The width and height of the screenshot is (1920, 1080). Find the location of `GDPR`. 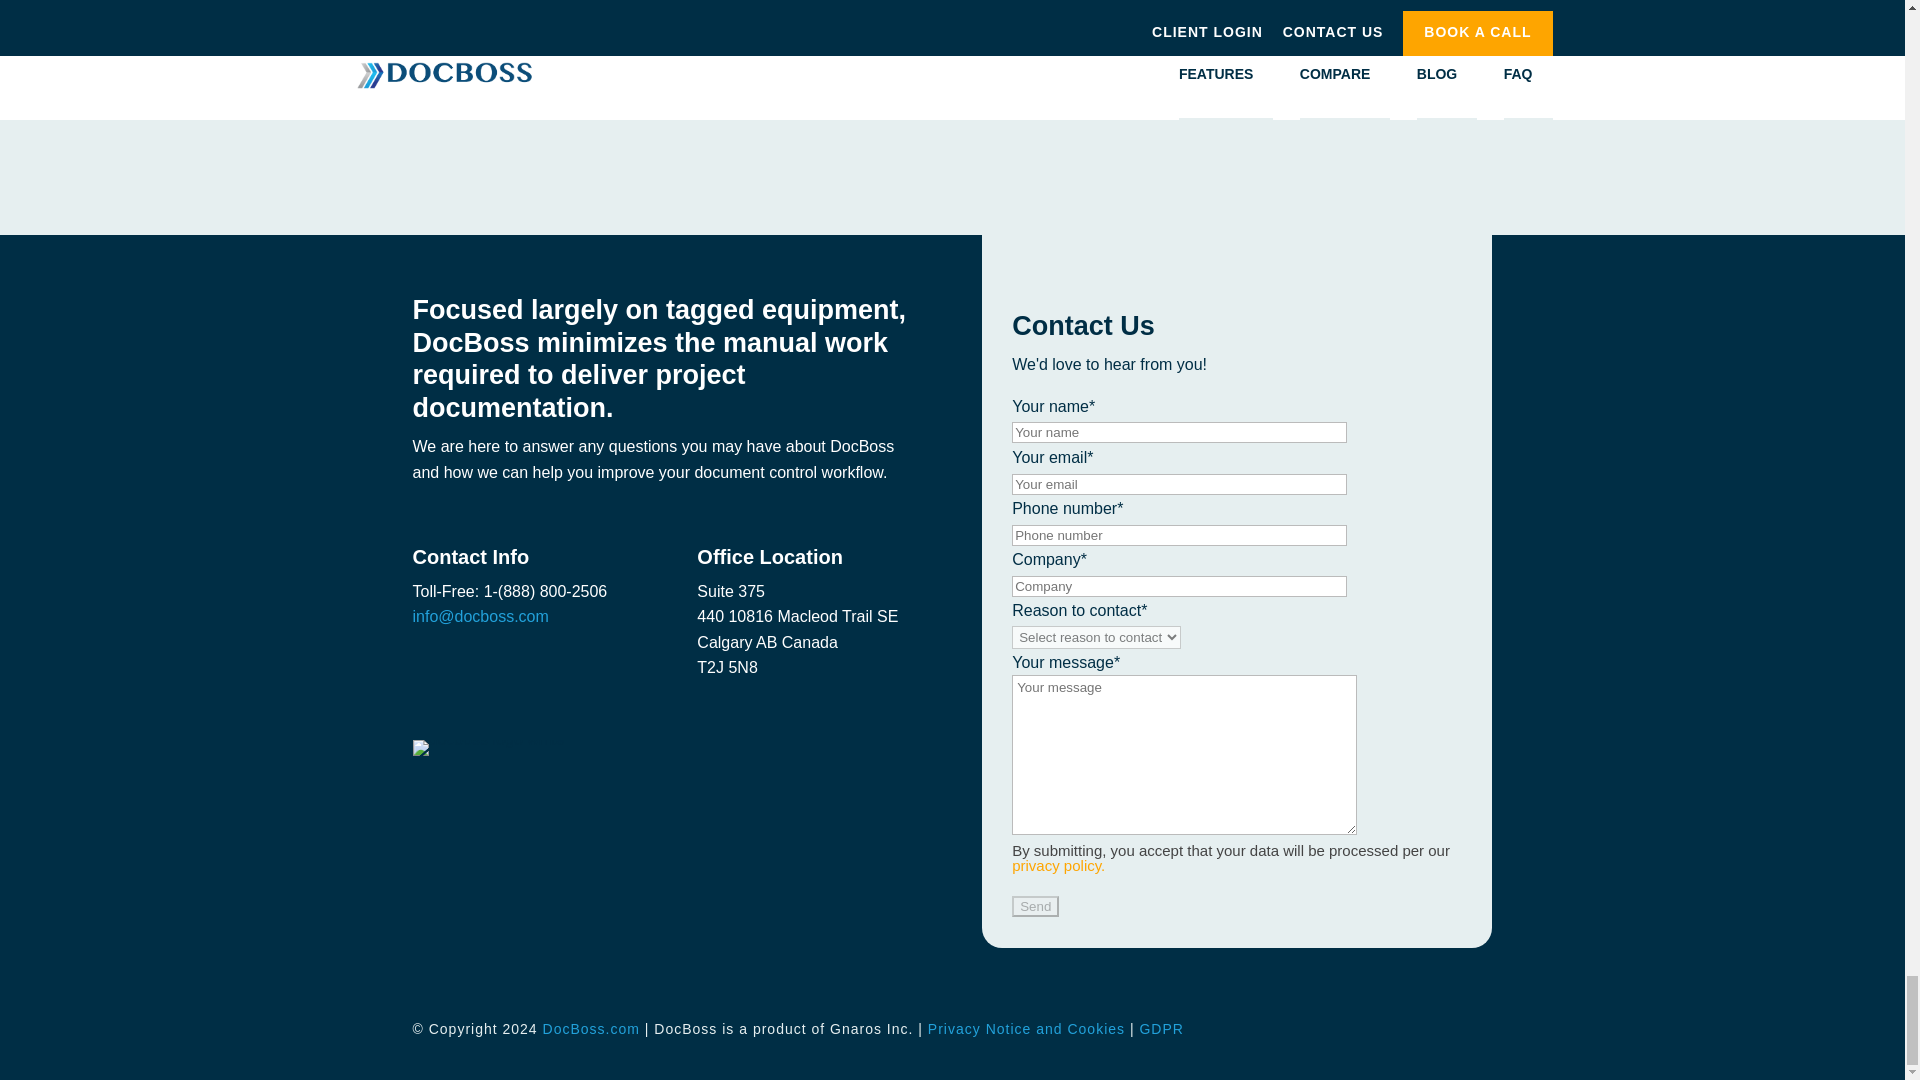

GDPR is located at coordinates (1160, 1028).